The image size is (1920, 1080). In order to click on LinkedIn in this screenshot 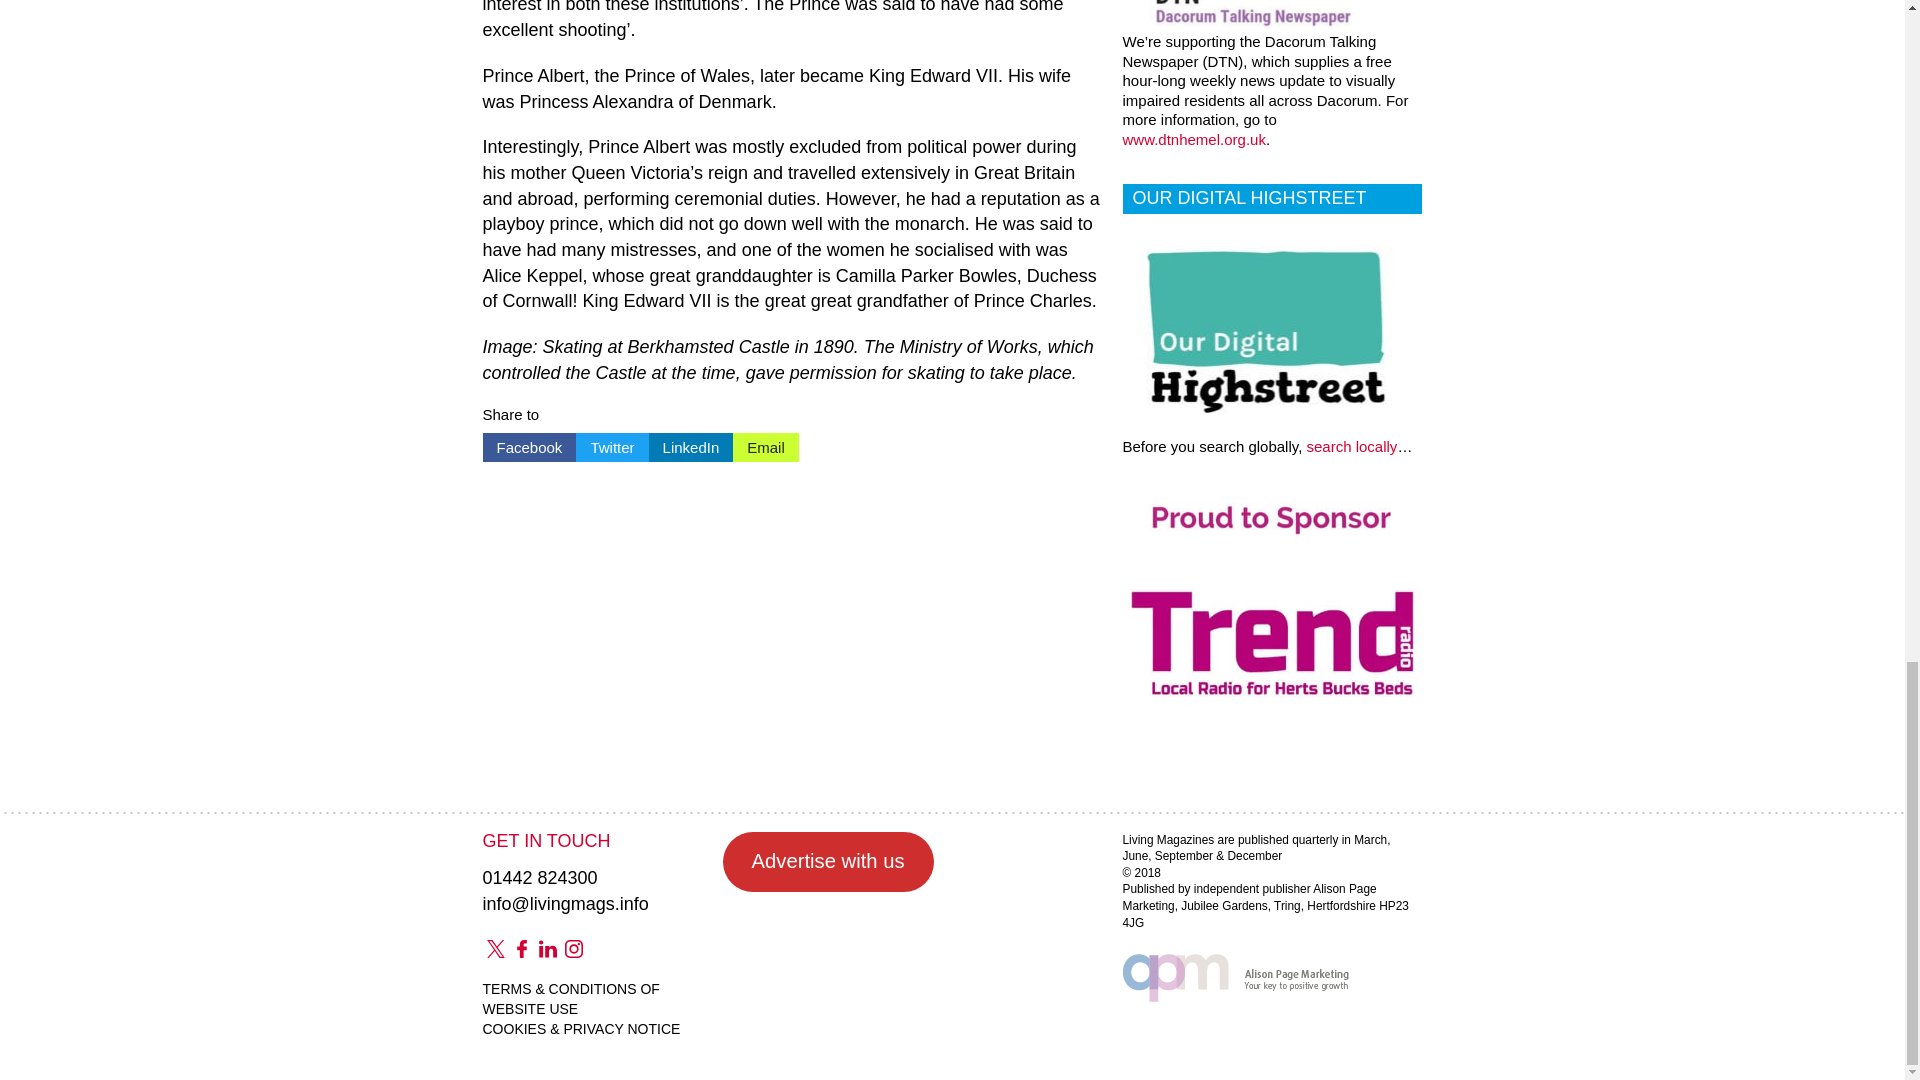, I will do `click(690, 448)`.